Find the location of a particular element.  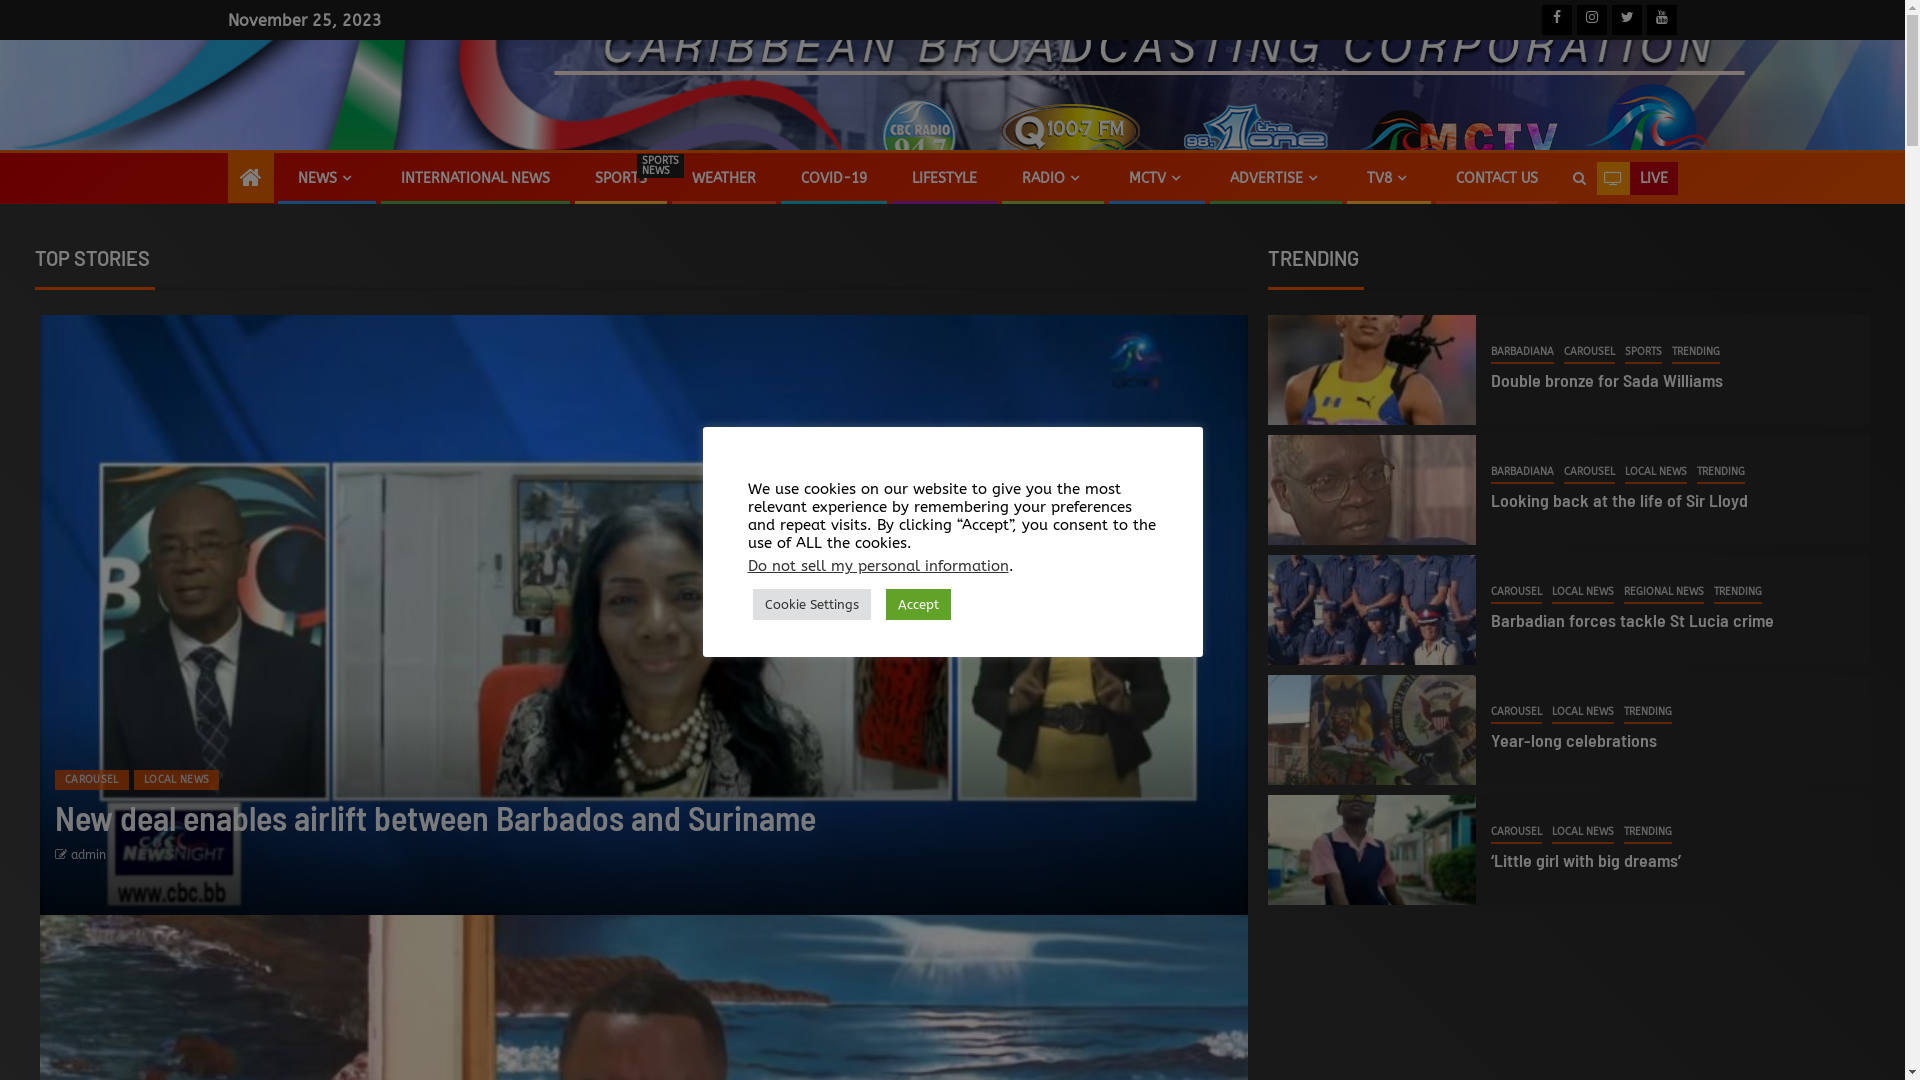

CONTACT US is located at coordinates (1497, 178).